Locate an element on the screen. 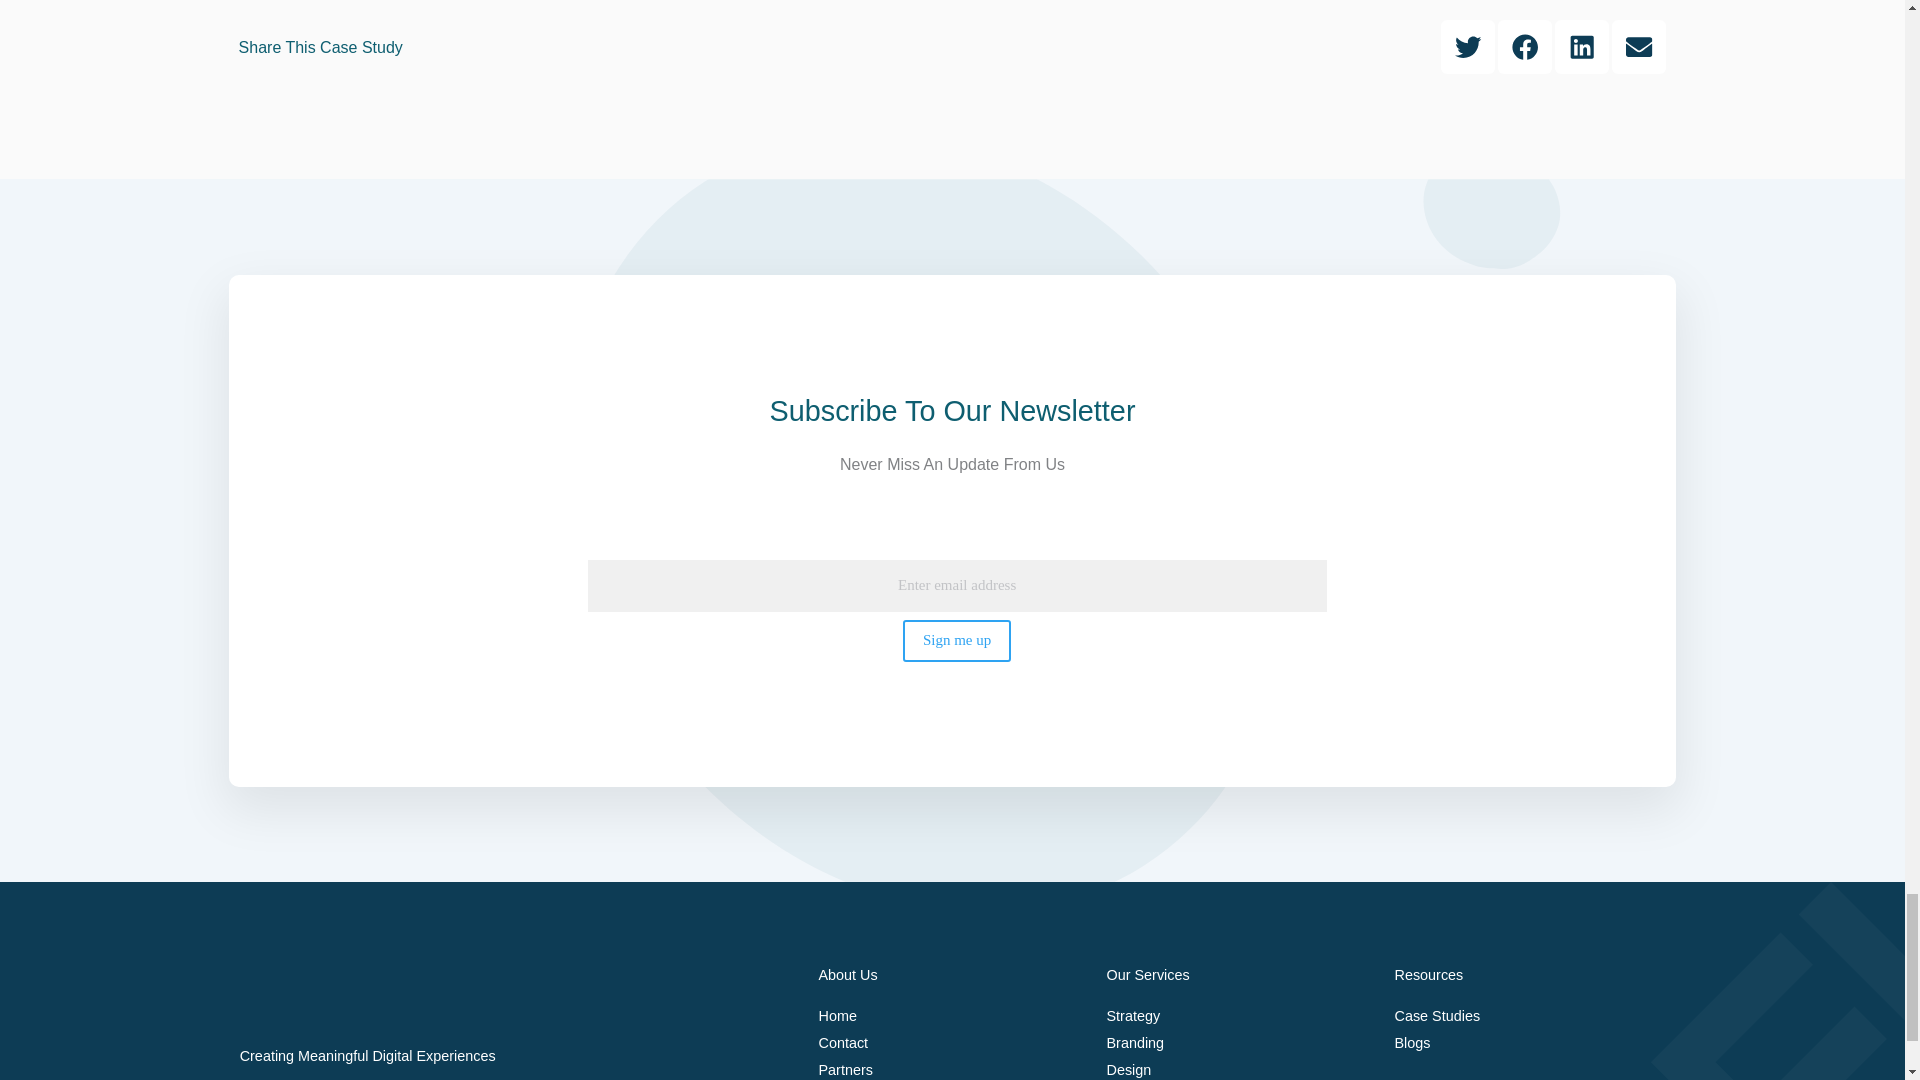 The height and width of the screenshot is (1080, 1920). Partners is located at coordinates (952, 1068).